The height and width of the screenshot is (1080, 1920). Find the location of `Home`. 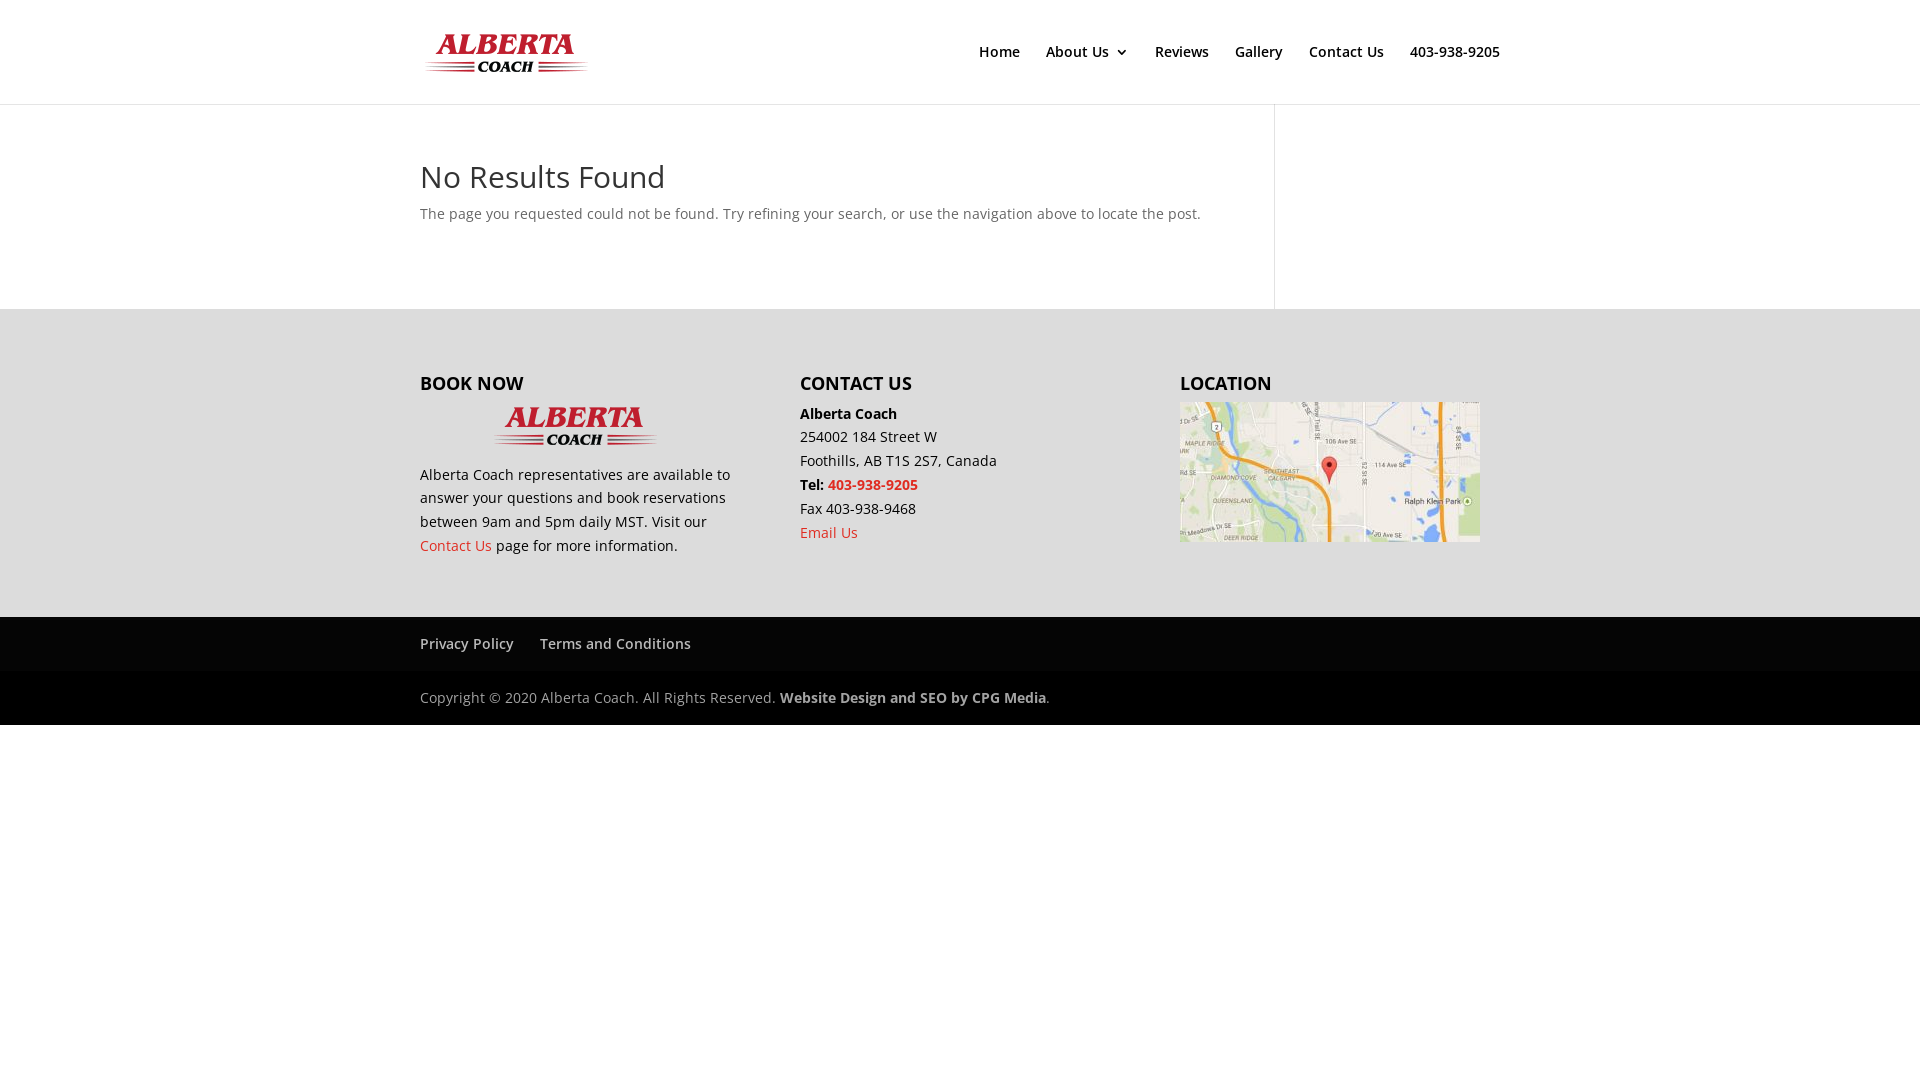

Home is located at coordinates (1000, 74).